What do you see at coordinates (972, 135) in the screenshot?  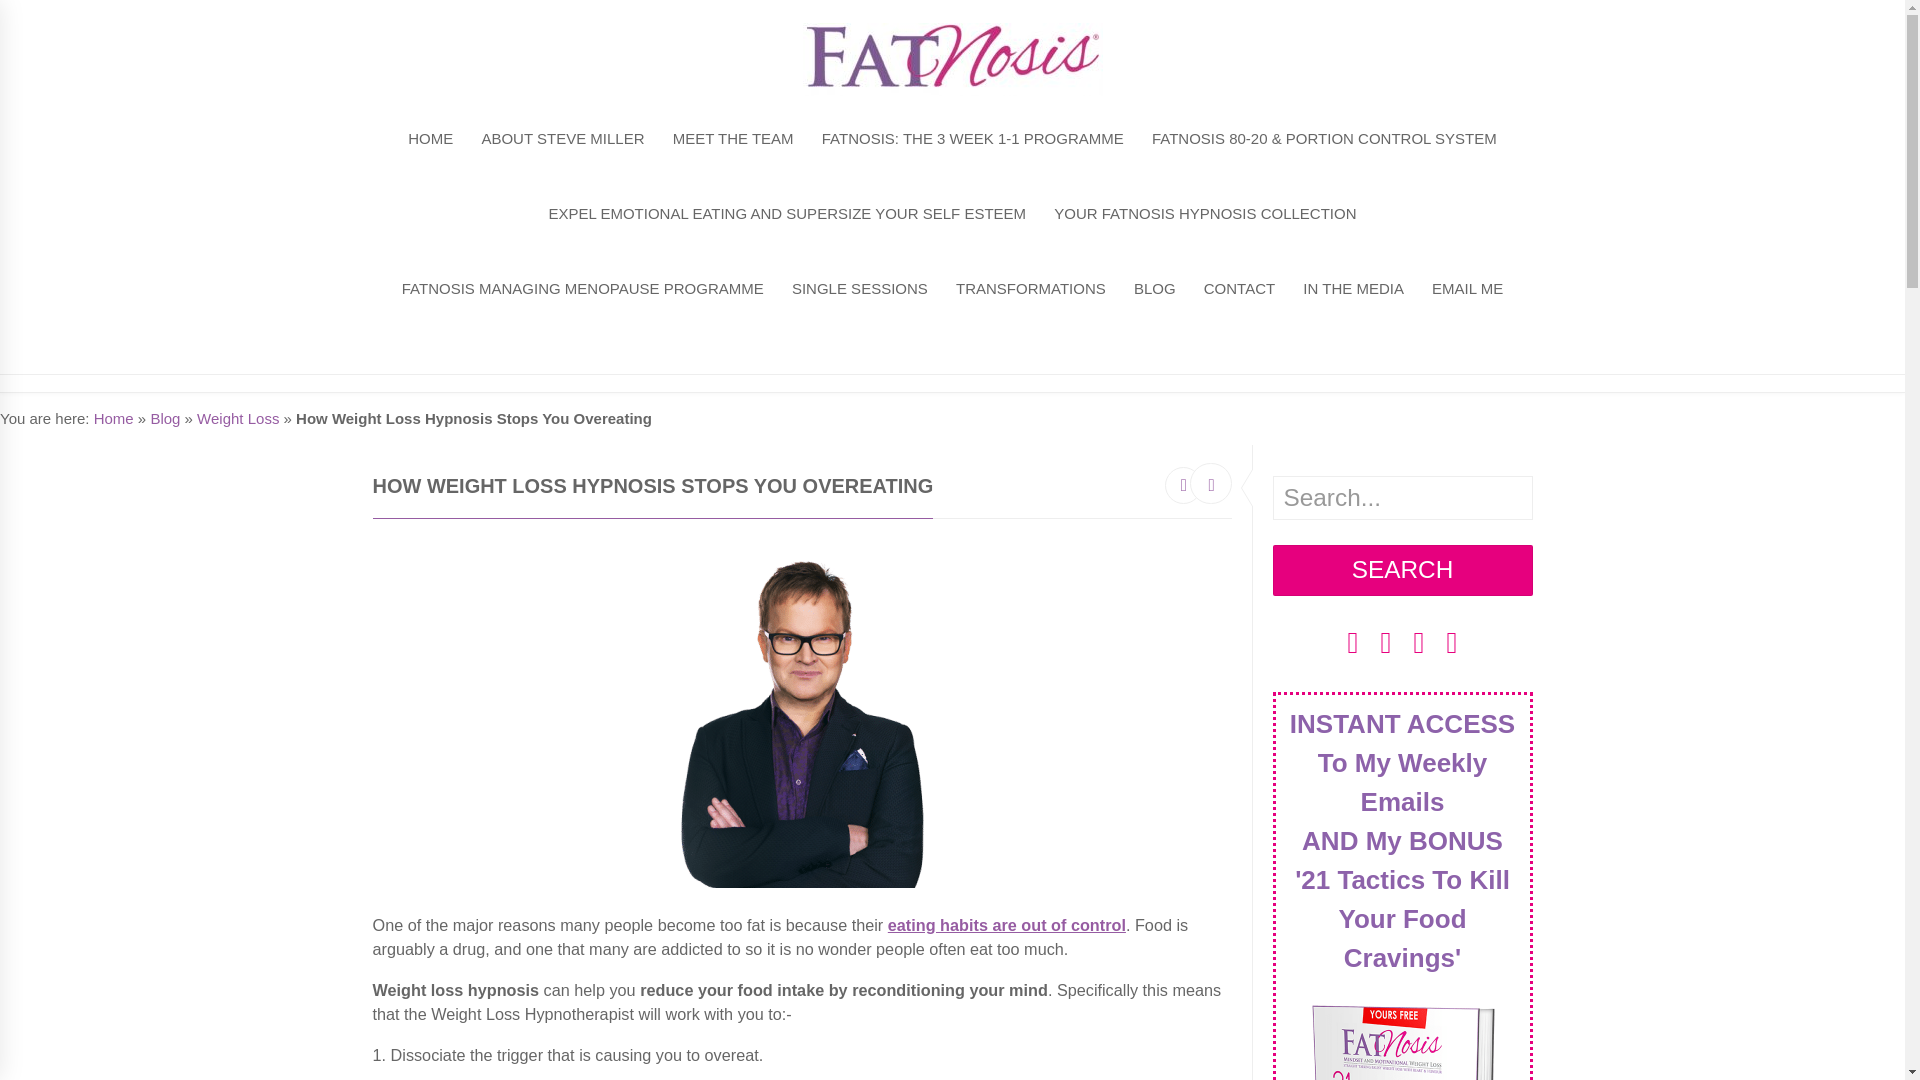 I see `FATNOSIS: THE 3 WEEK 1-1 PROGRAMME` at bounding box center [972, 135].